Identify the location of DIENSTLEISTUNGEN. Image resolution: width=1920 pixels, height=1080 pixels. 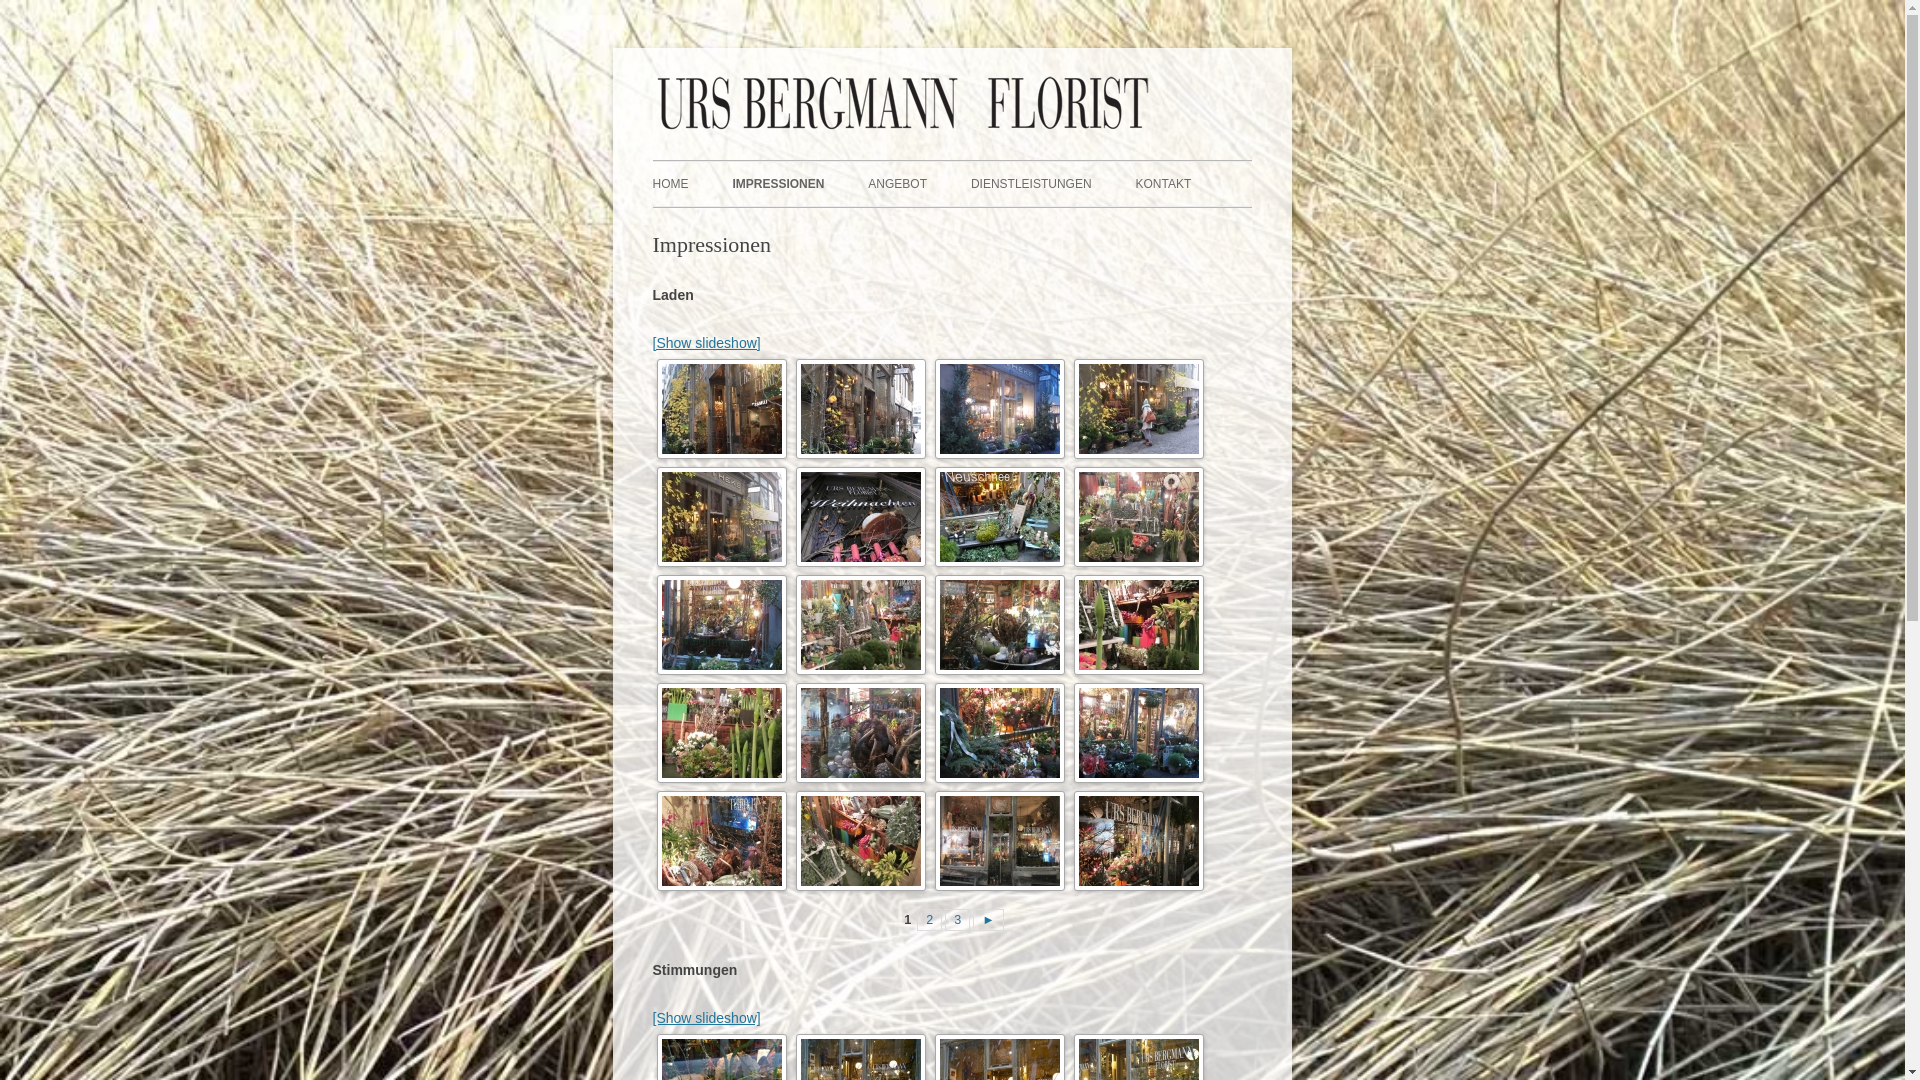
(1032, 184).